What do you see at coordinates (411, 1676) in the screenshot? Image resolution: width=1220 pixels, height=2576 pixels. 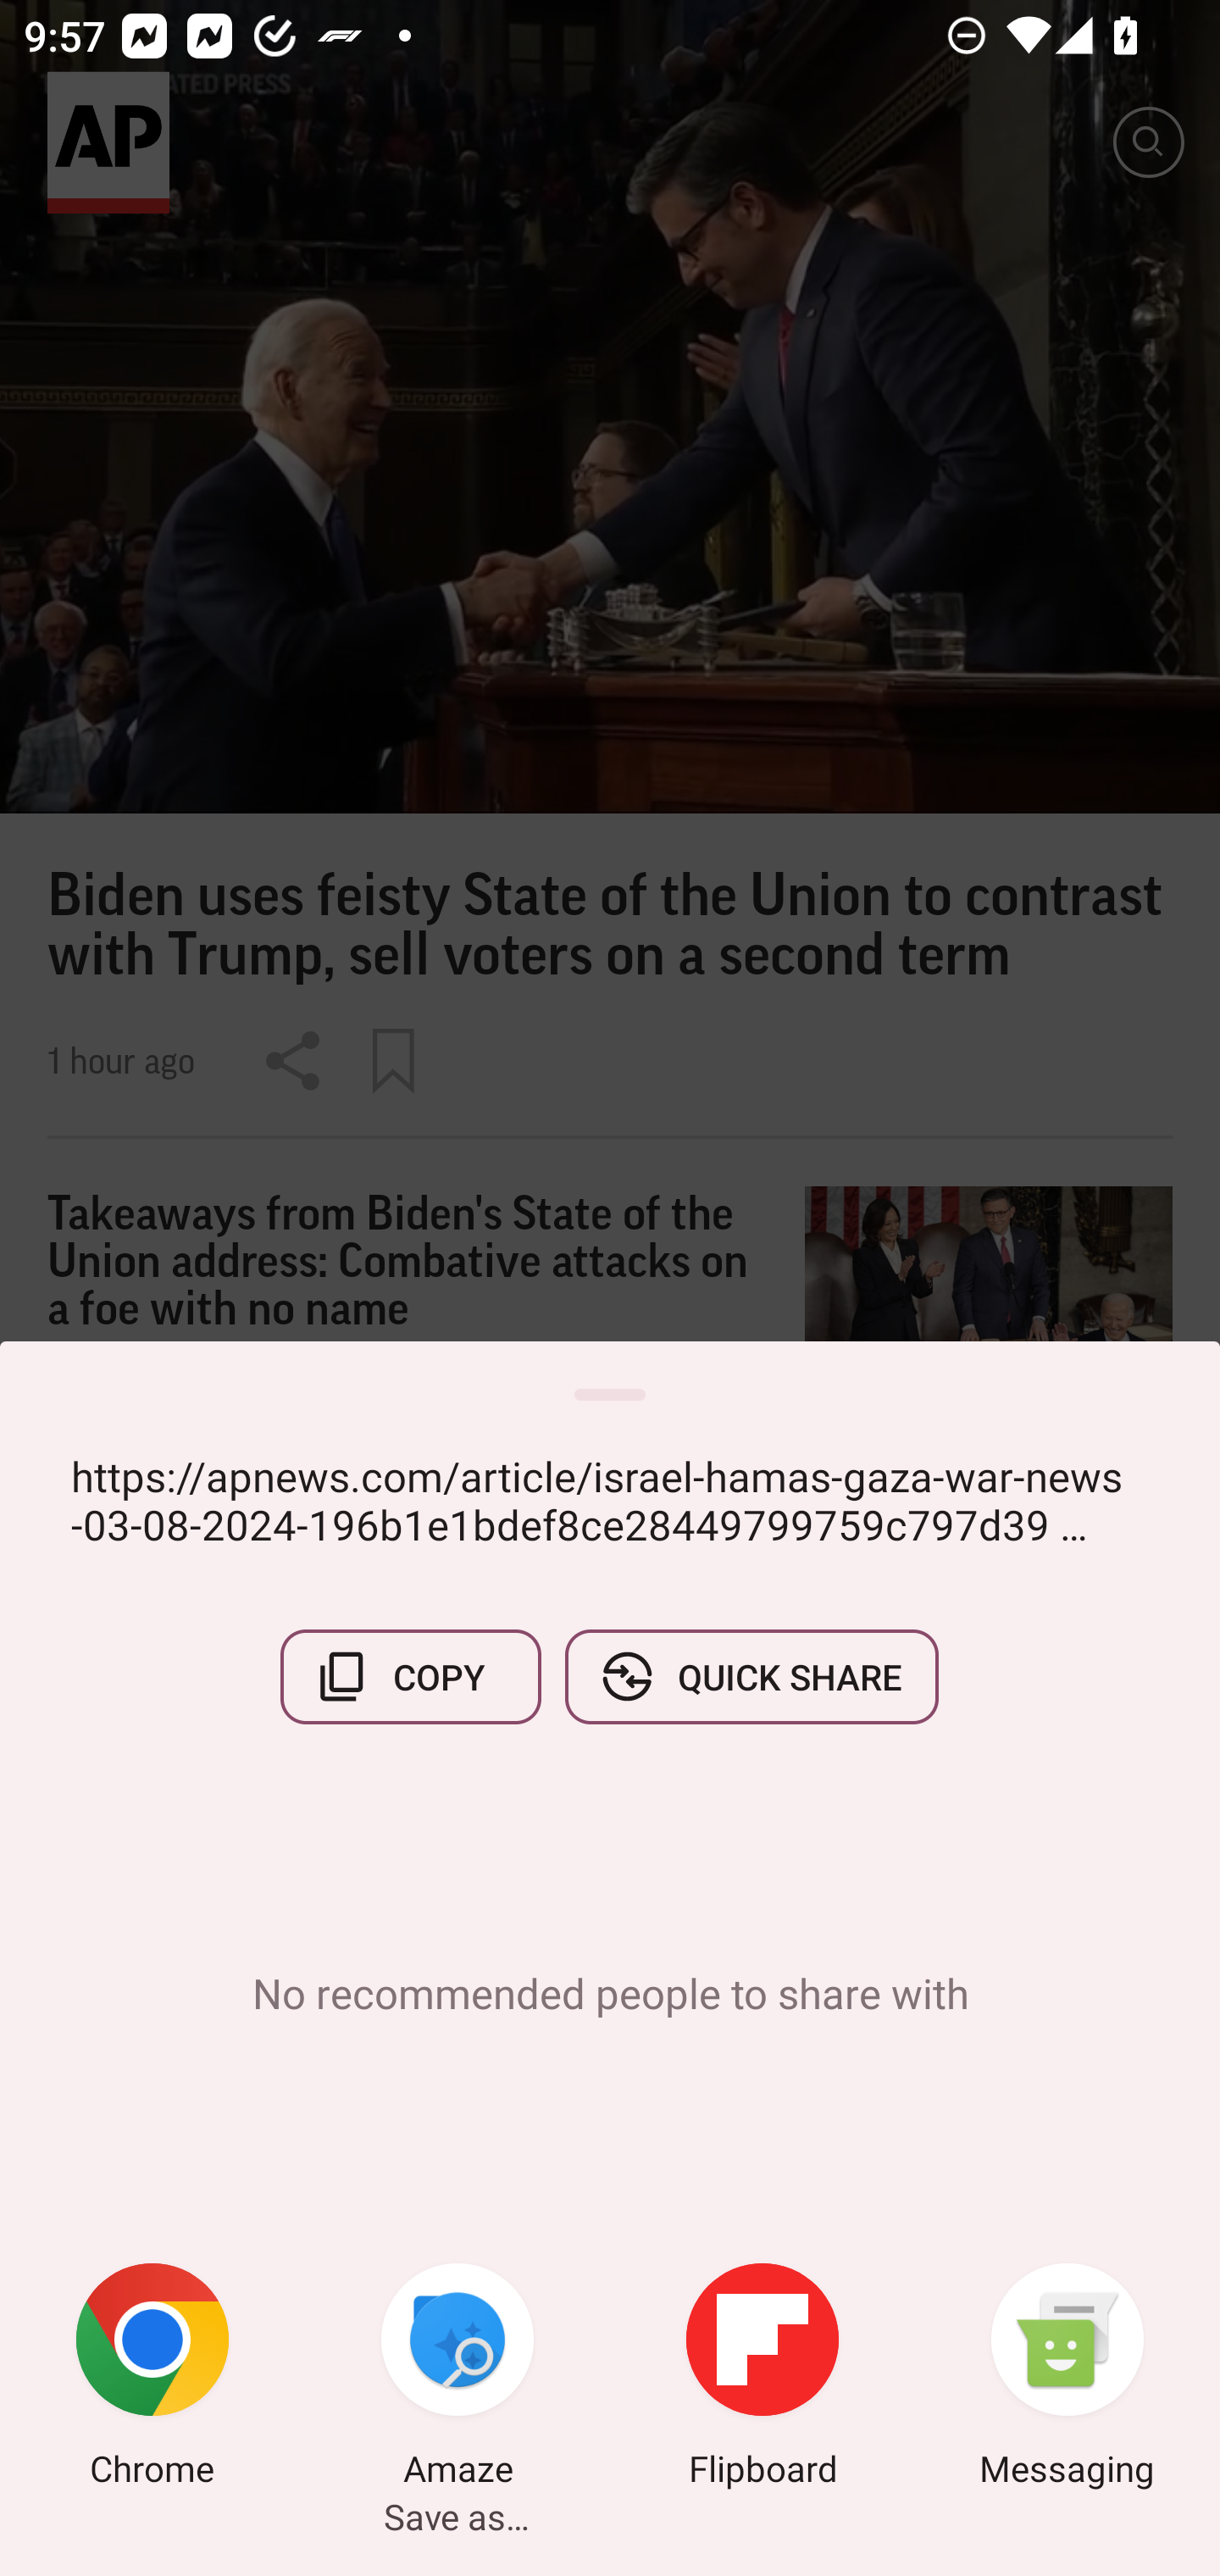 I see `COPY` at bounding box center [411, 1676].